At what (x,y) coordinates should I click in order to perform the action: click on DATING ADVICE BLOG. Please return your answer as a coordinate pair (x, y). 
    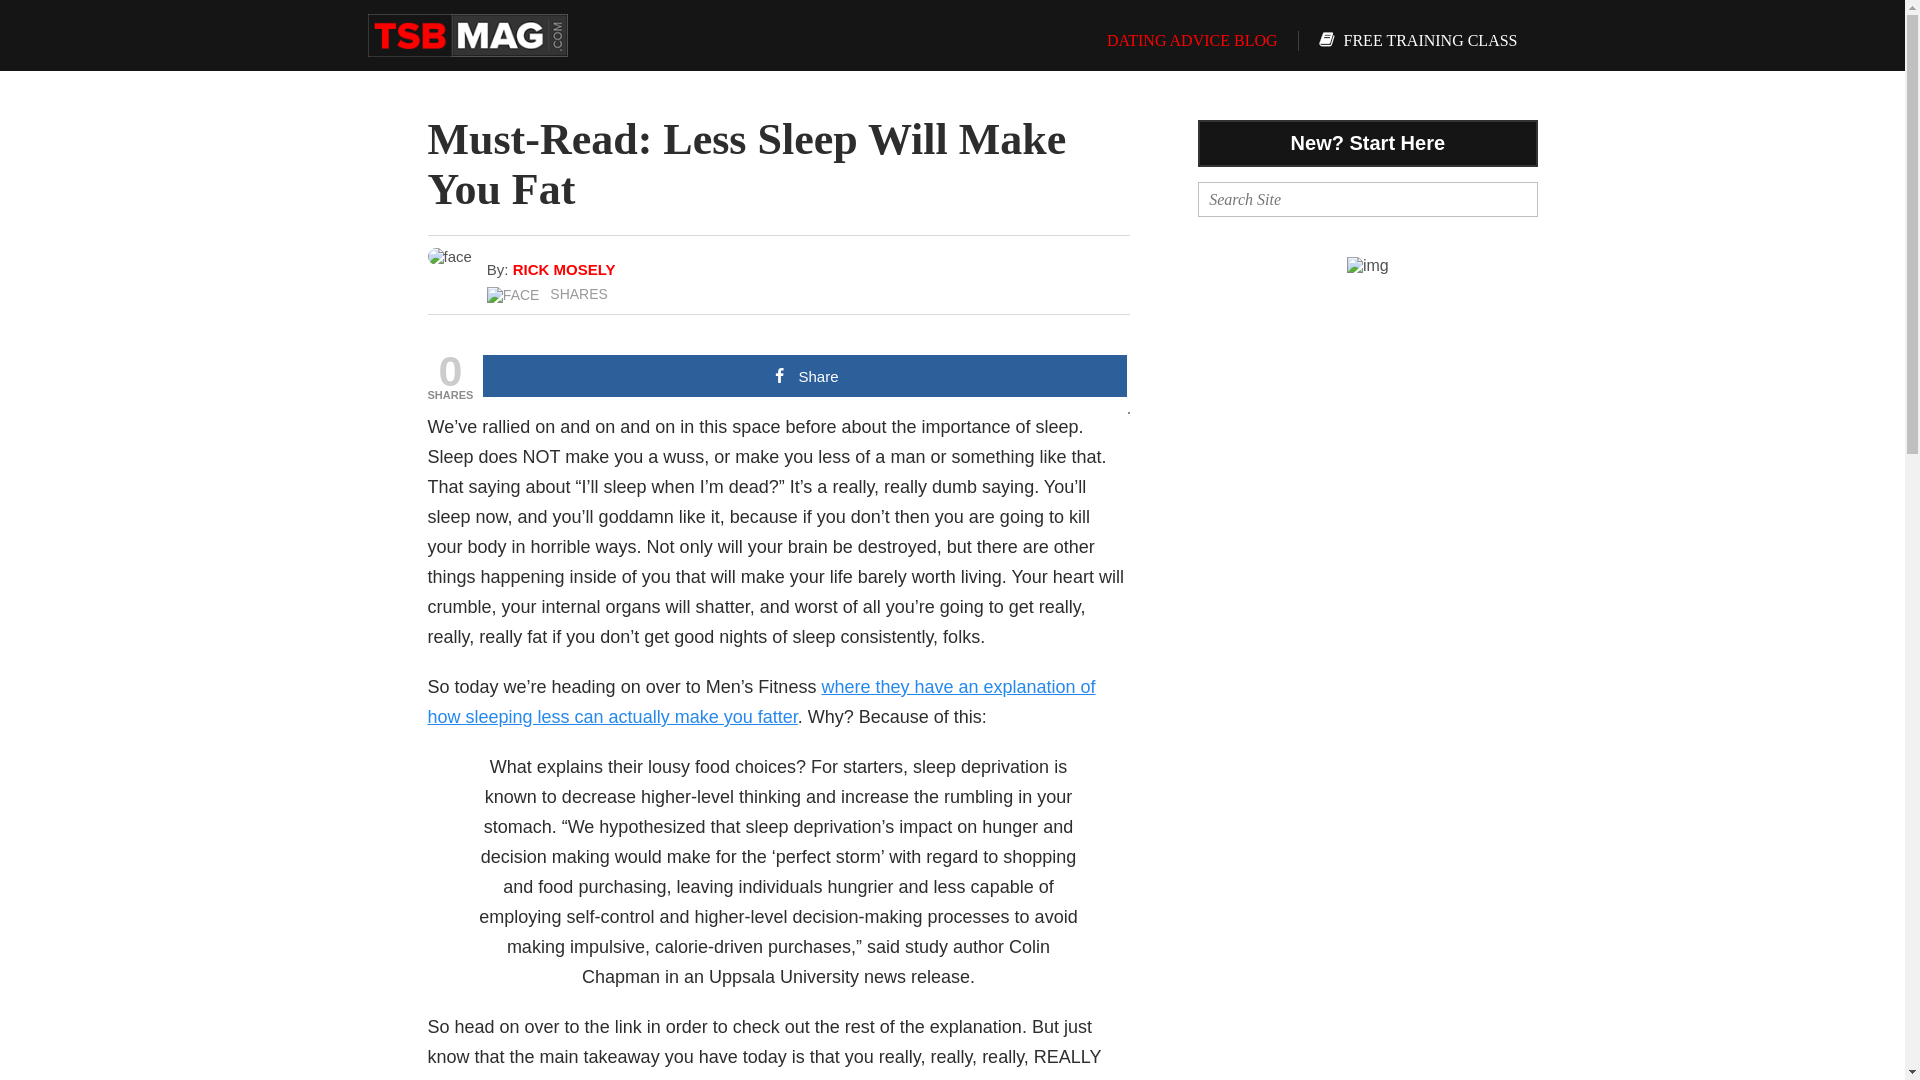
    Looking at the image, I should click on (1180, 40).